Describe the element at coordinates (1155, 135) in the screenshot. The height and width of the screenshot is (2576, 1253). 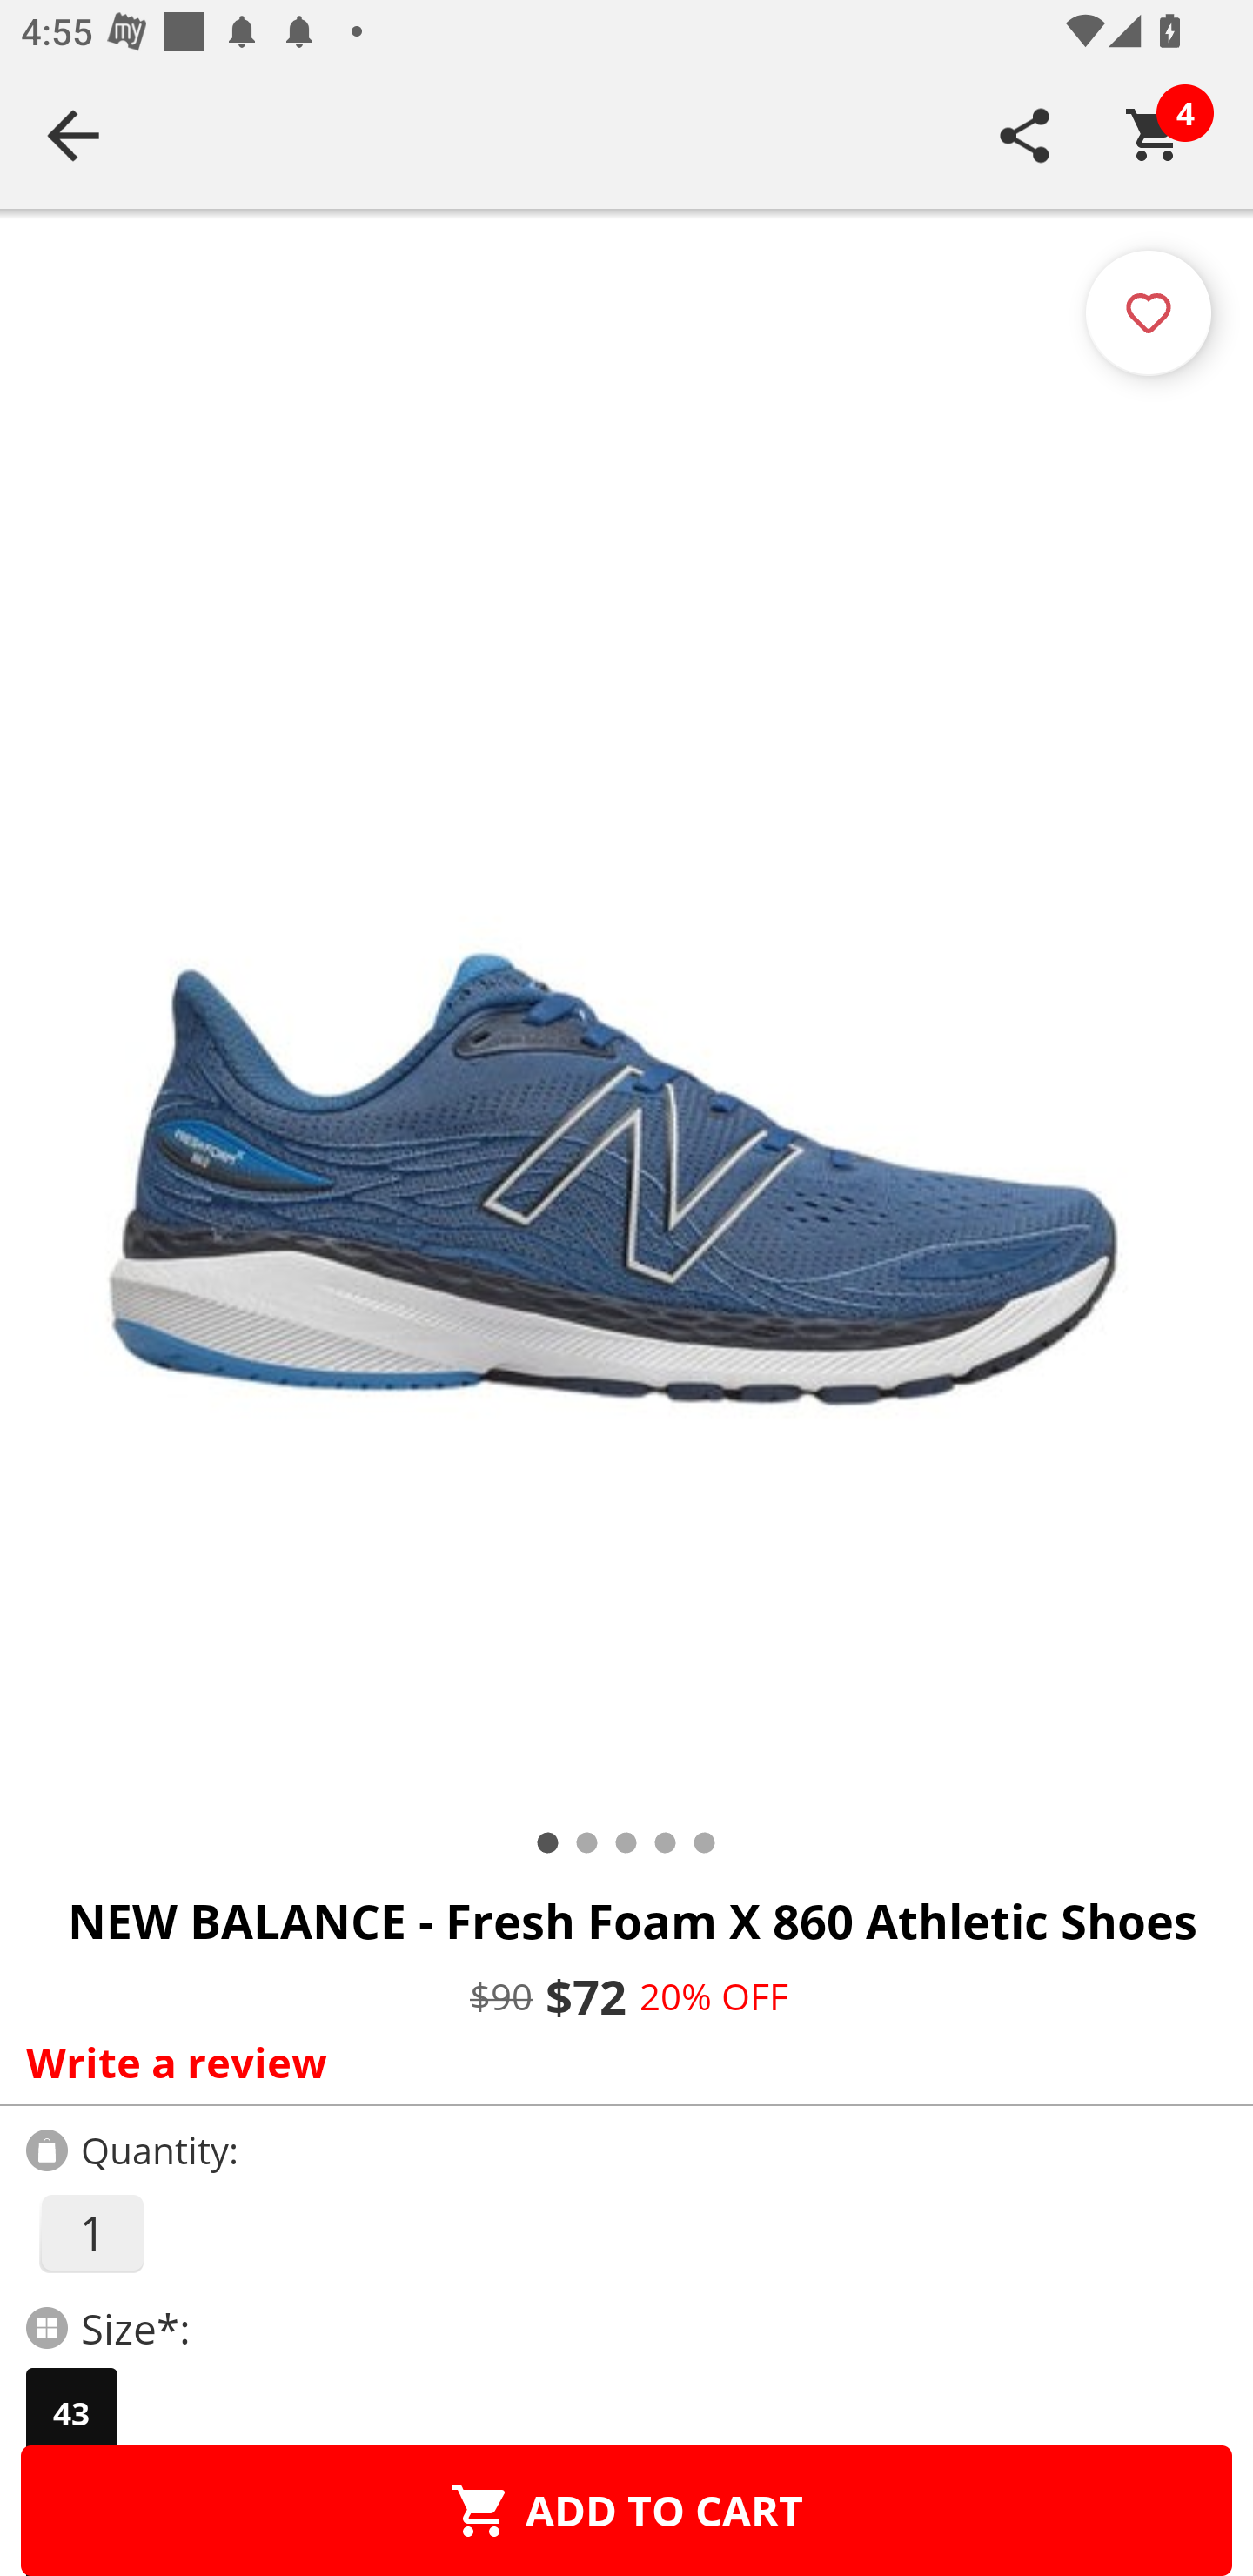
I see `Cart` at that location.